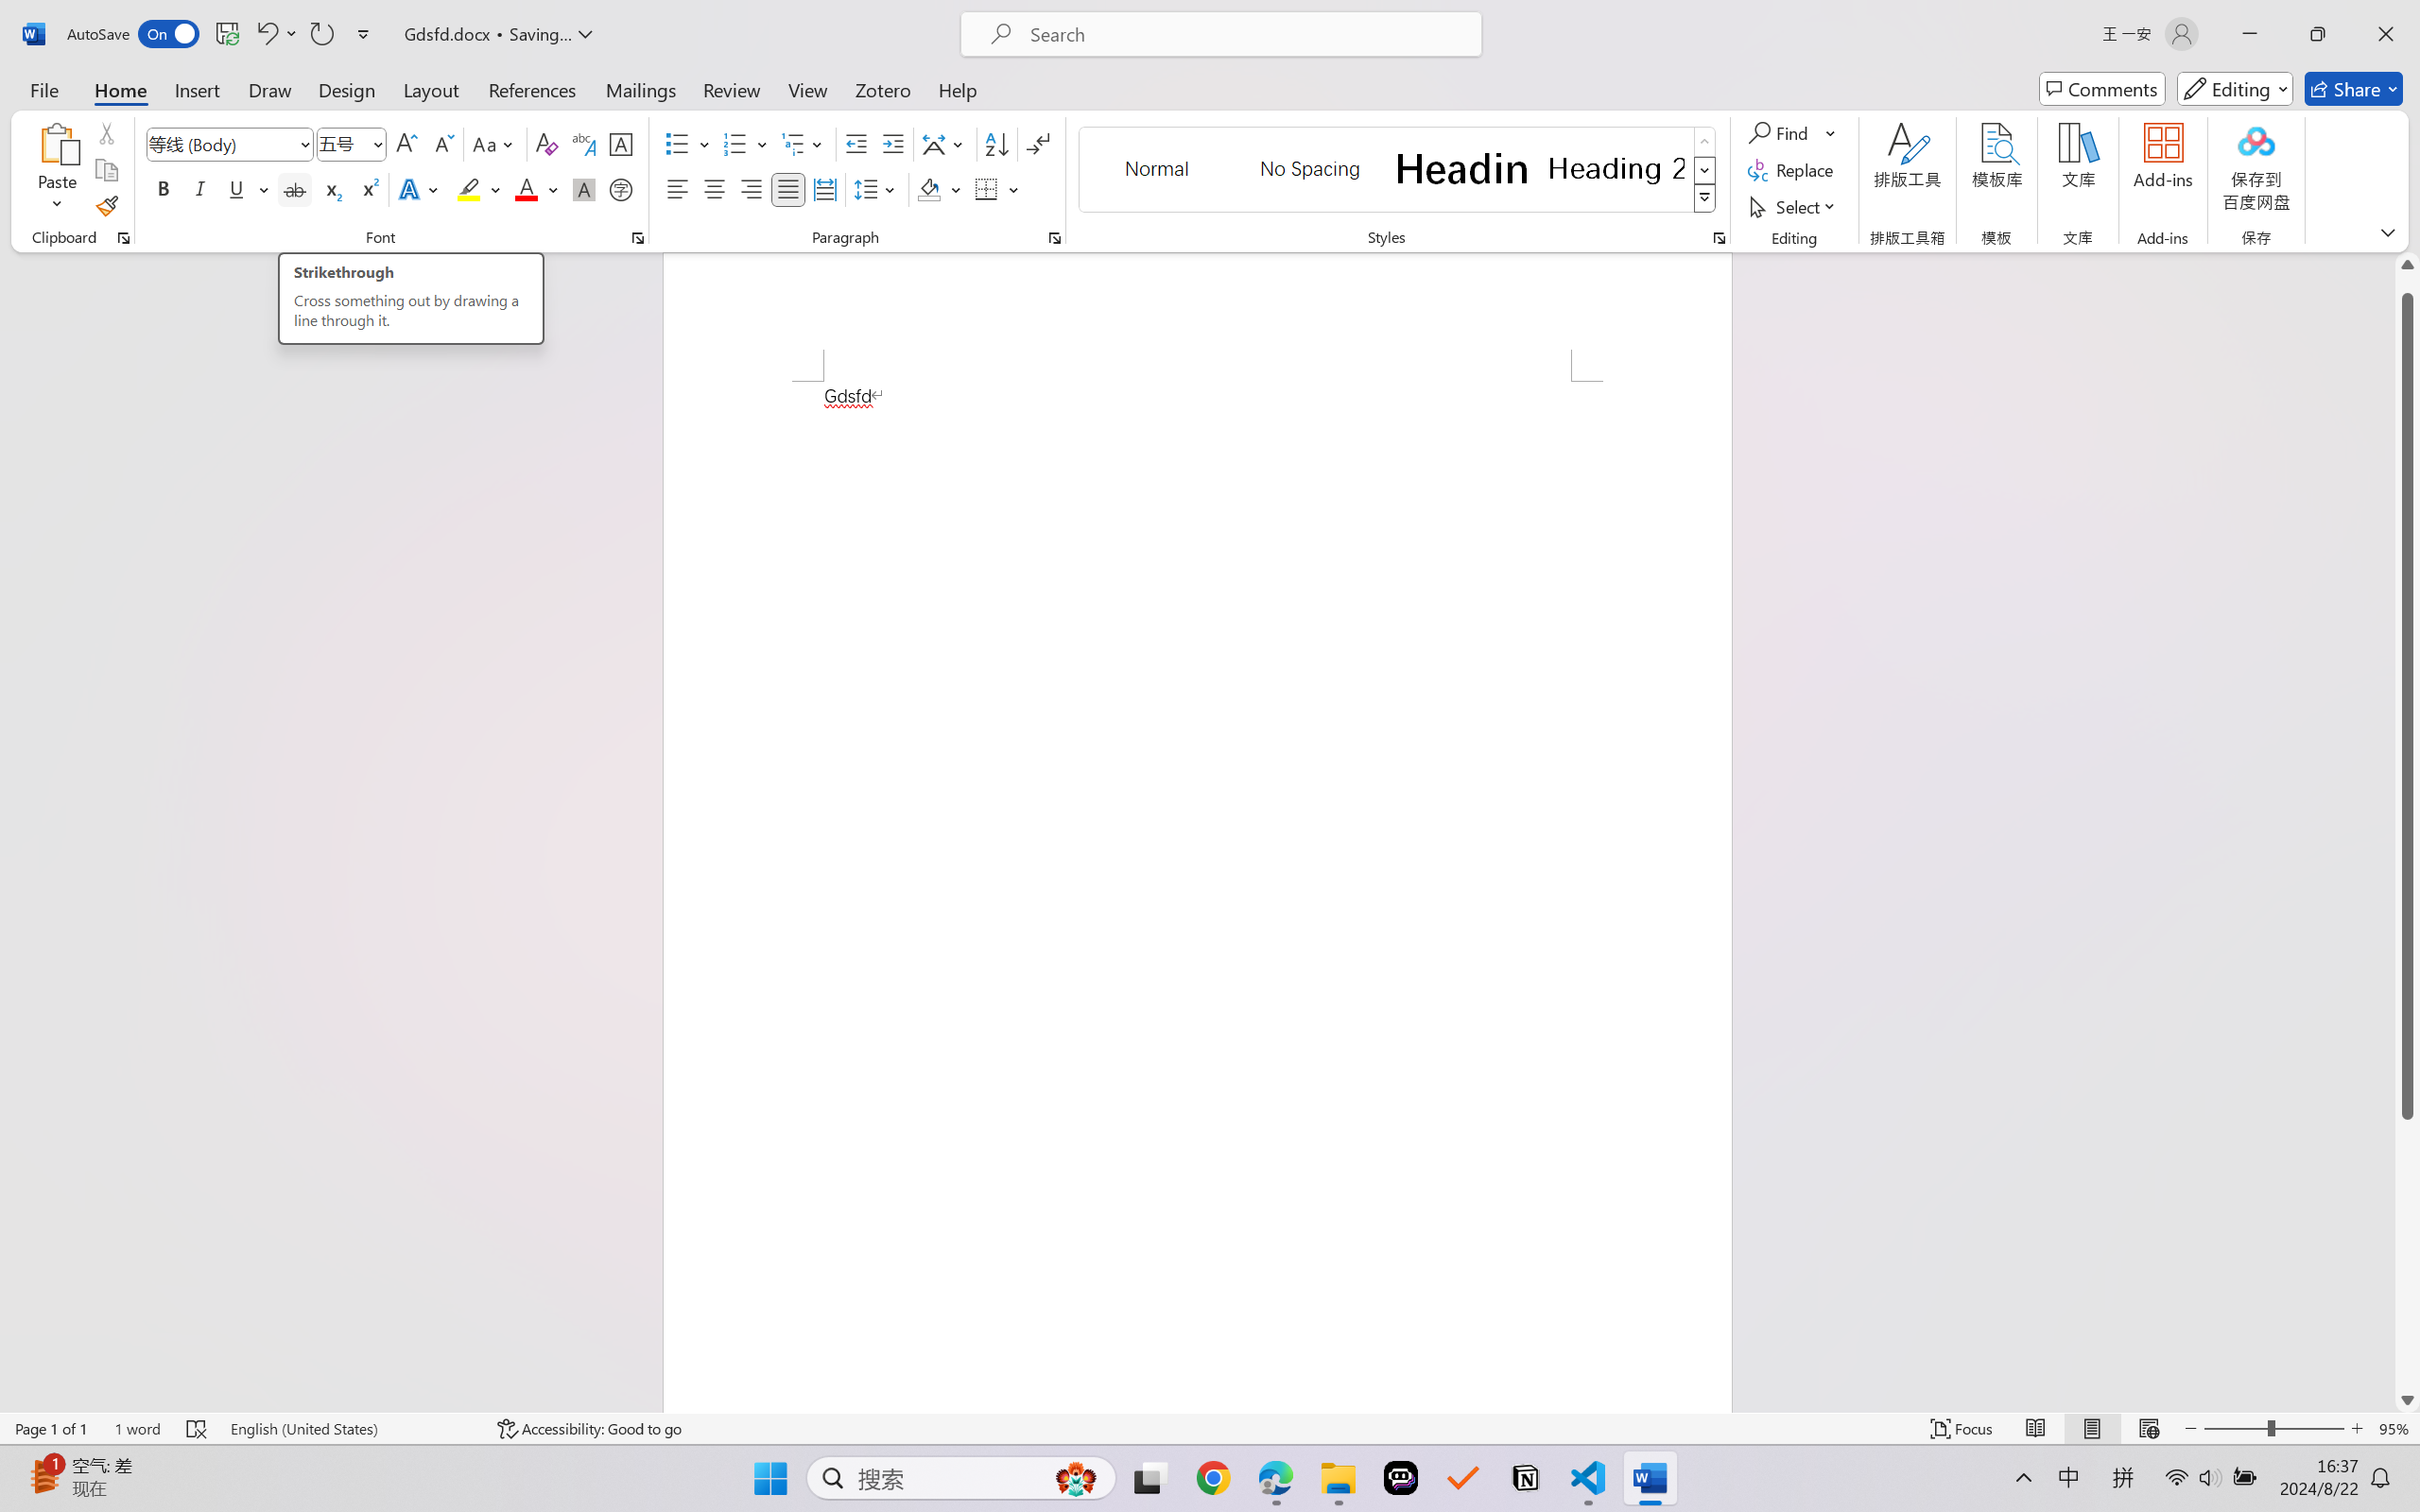 The height and width of the screenshot is (1512, 2420). Describe the element at coordinates (106, 206) in the screenshot. I see `Format Painter` at that location.